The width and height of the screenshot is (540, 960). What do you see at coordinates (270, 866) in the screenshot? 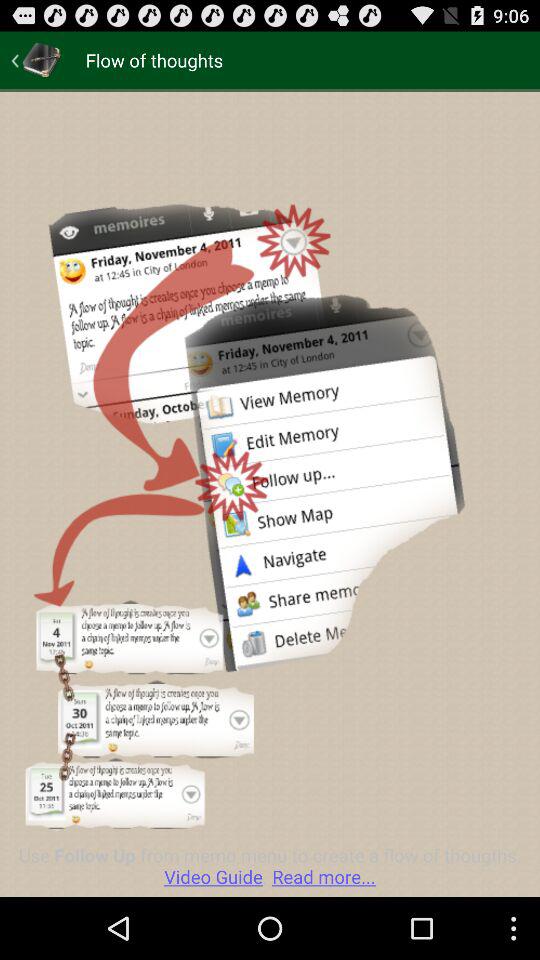
I see `turn off use follow up app` at bounding box center [270, 866].